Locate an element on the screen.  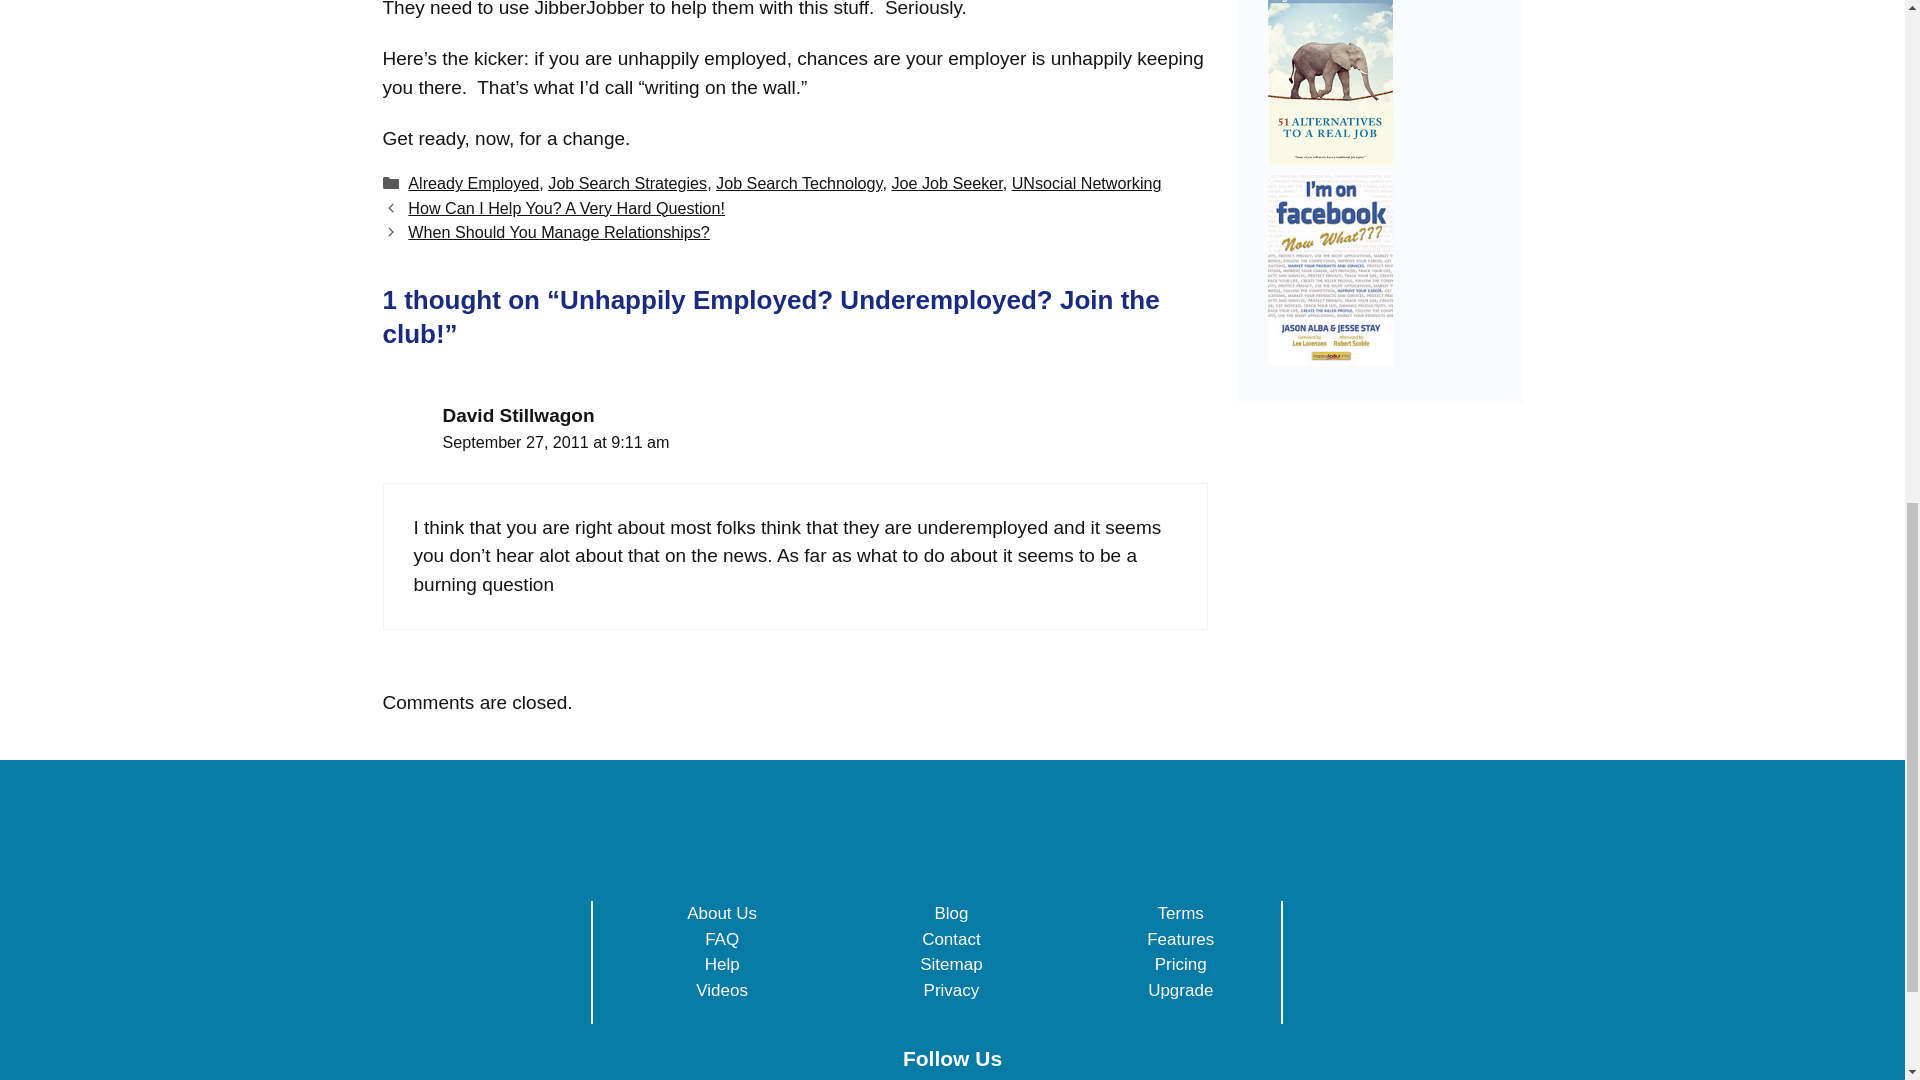
FAQ is located at coordinates (722, 939).